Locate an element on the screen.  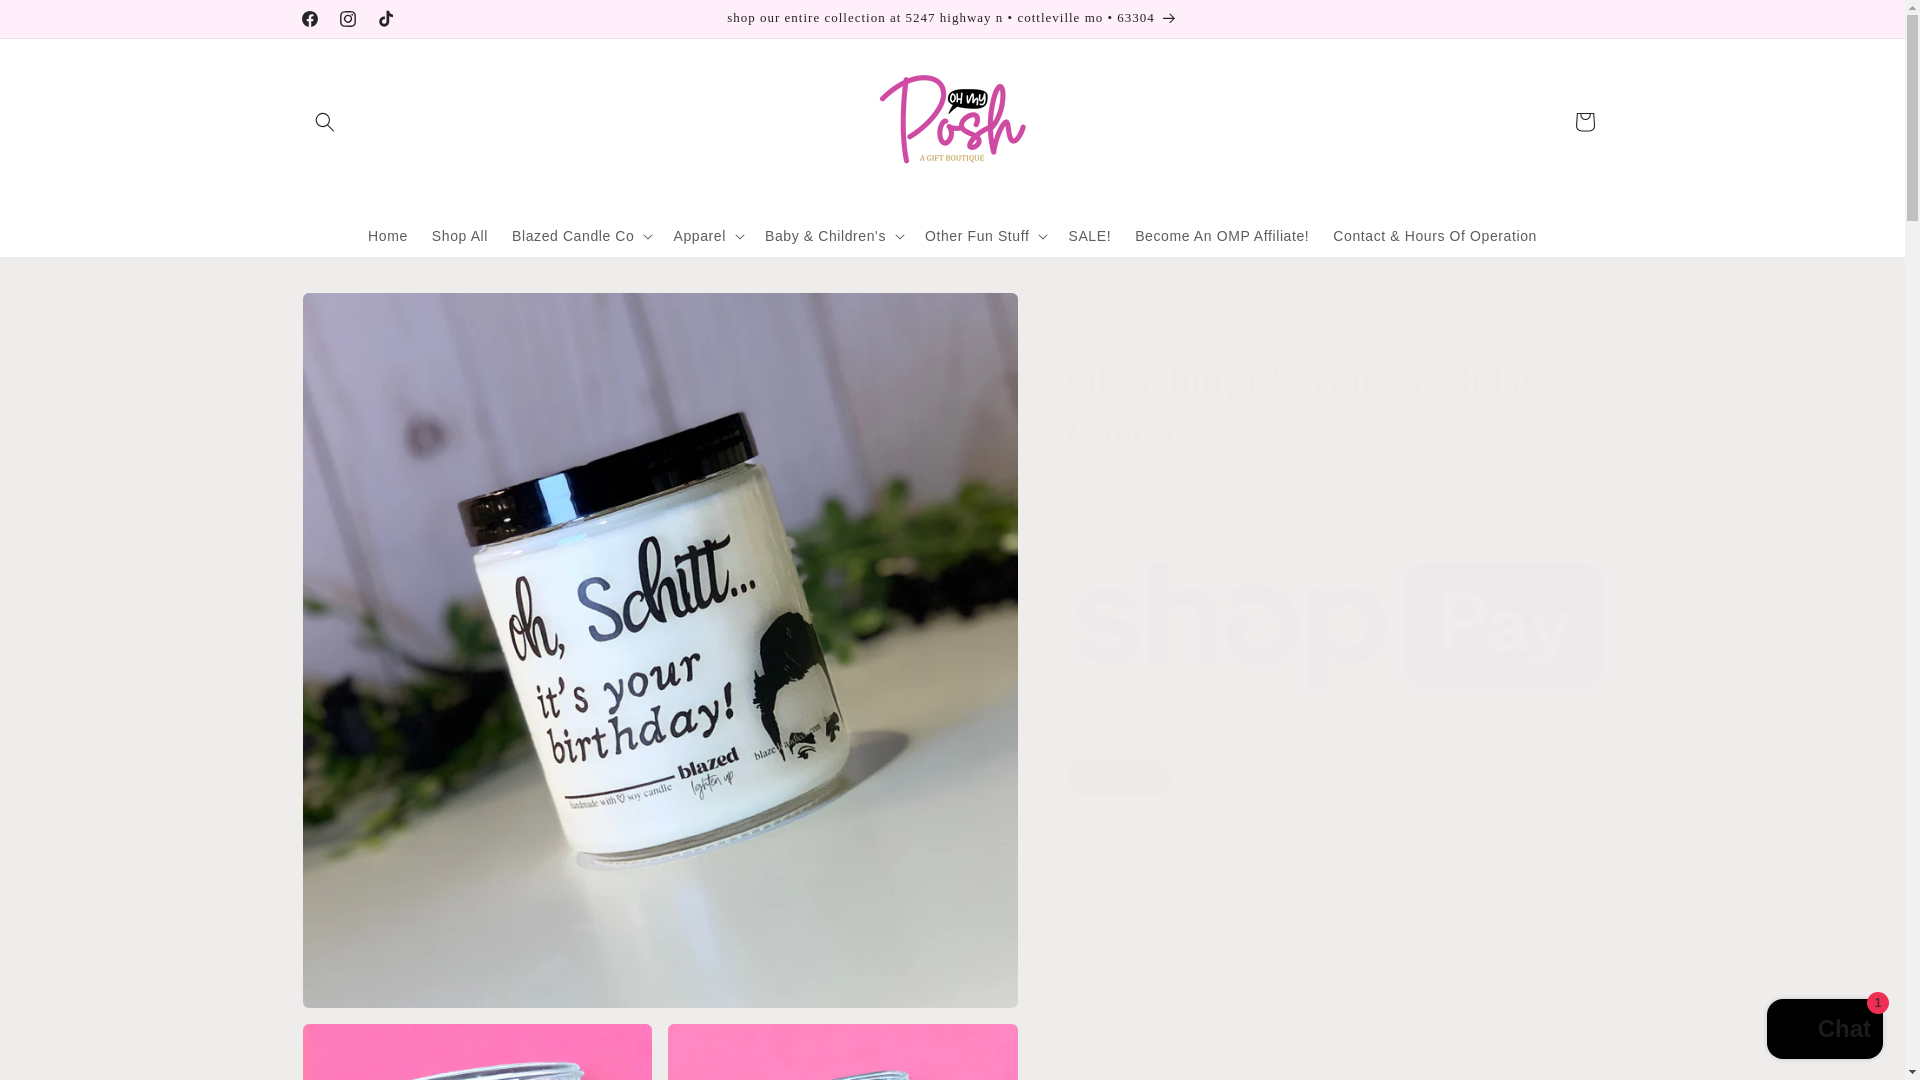
Skip to content is located at coordinates (61, 24).